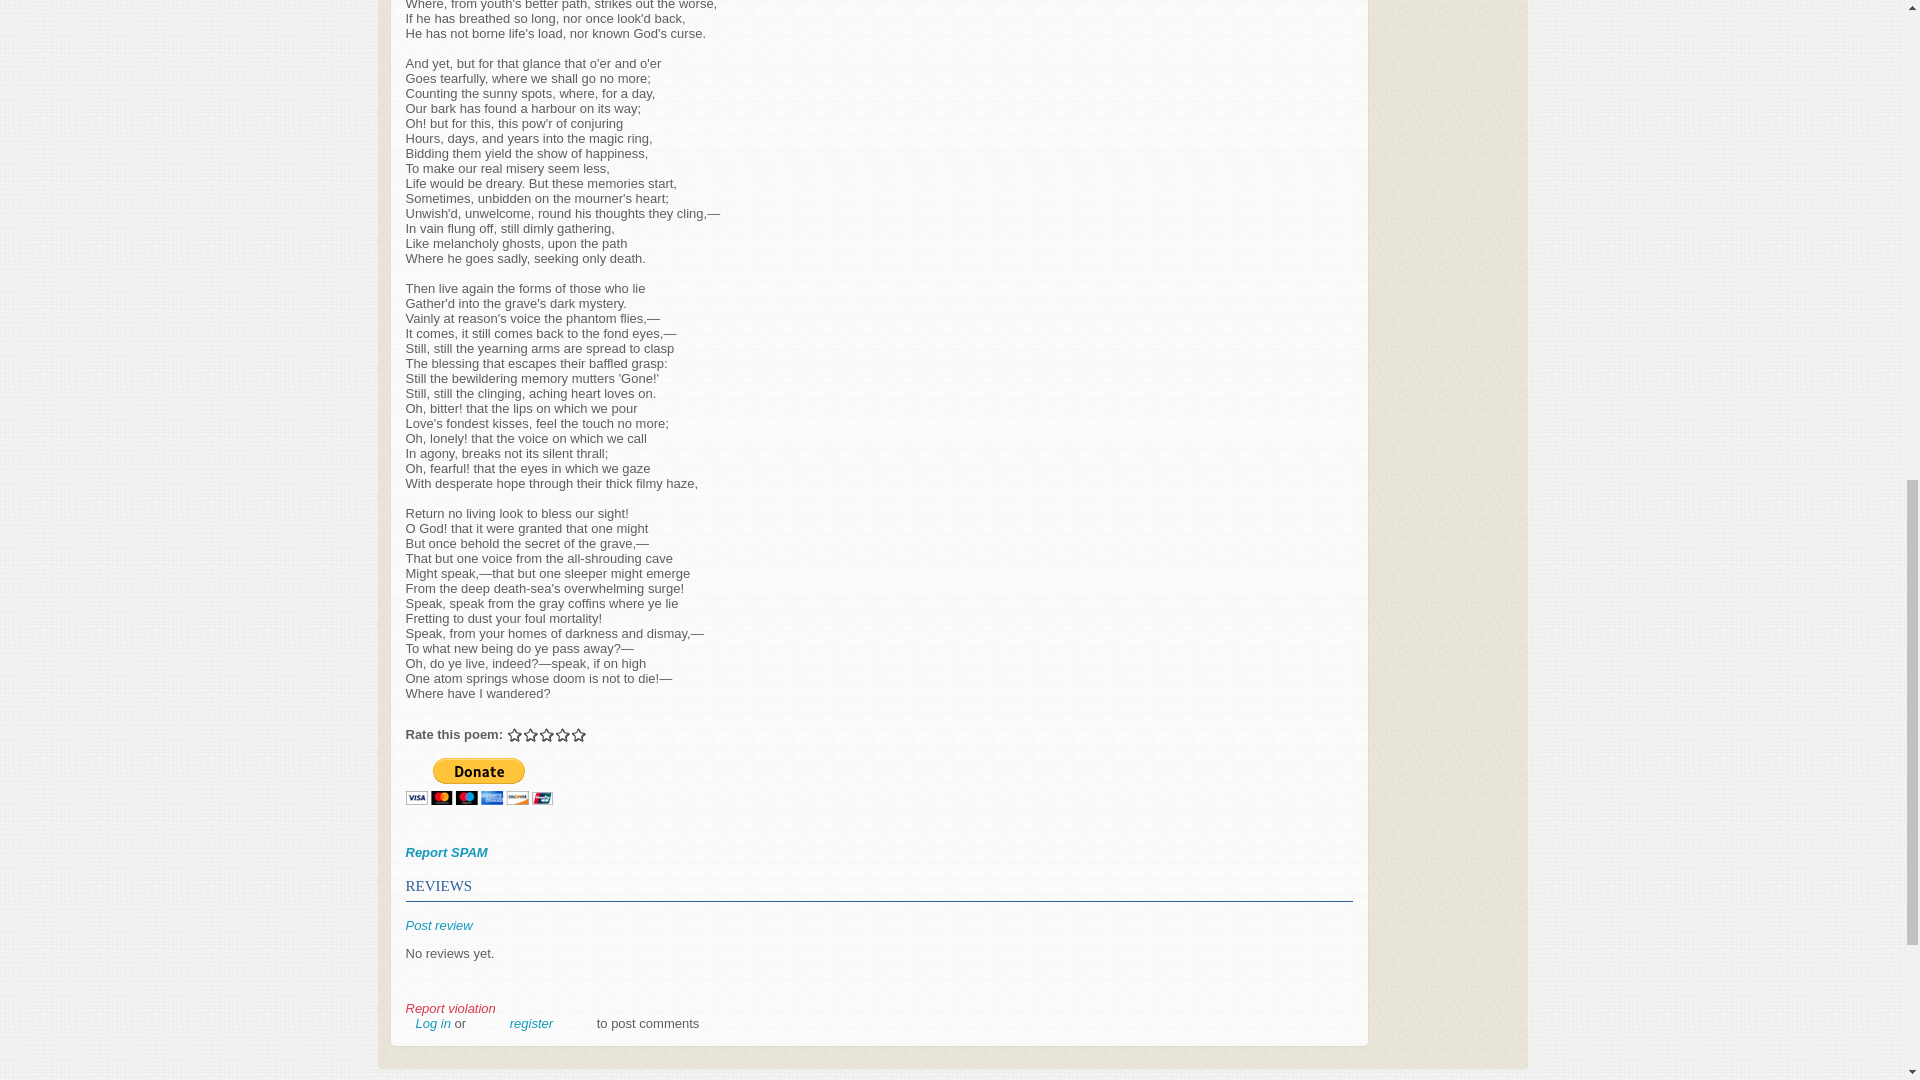 The width and height of the screenshot is (1920, 1080). What do you see at coordinates (438, 926) in the screenshot?
I see `Post review` at bounding box center [438, 926].